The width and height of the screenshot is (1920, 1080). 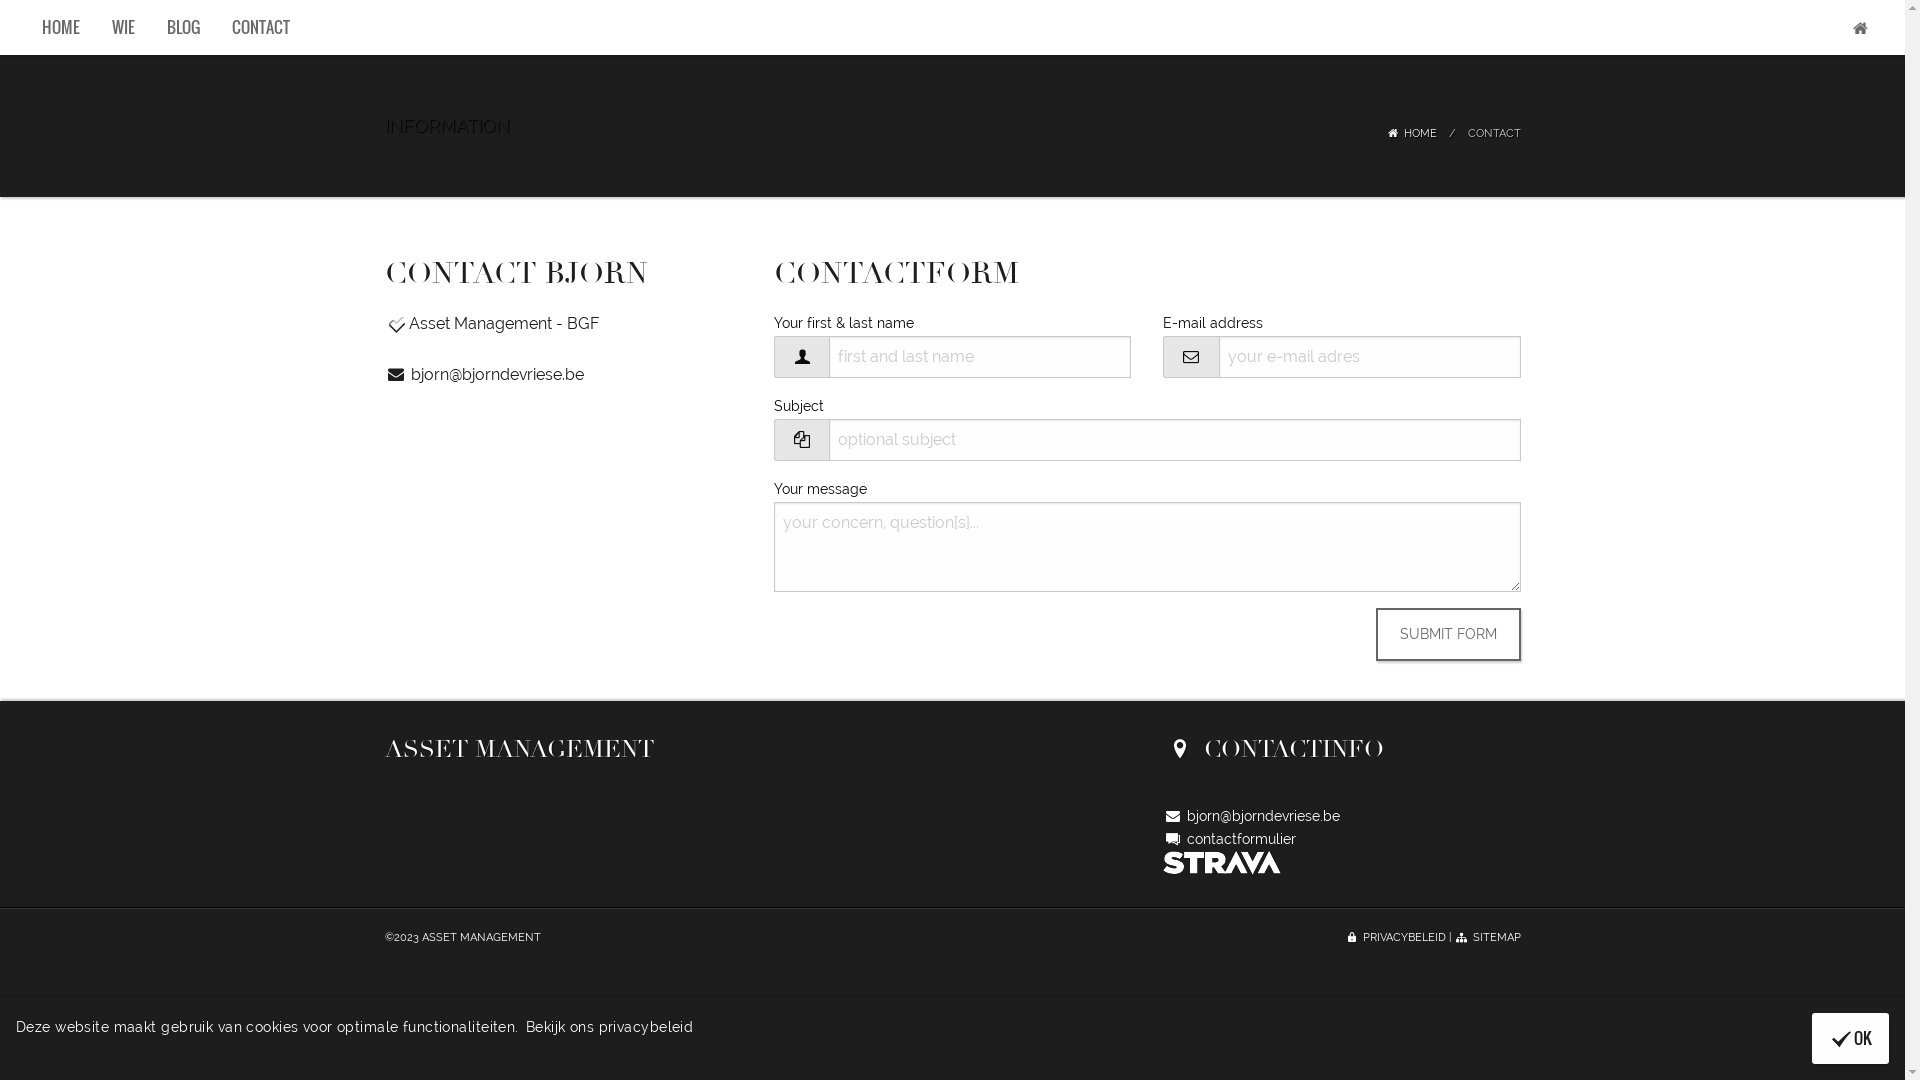 What do you see at coordinates (124, 27) in the screenshot?
I see `WIE` at bounding box center [124, 27].